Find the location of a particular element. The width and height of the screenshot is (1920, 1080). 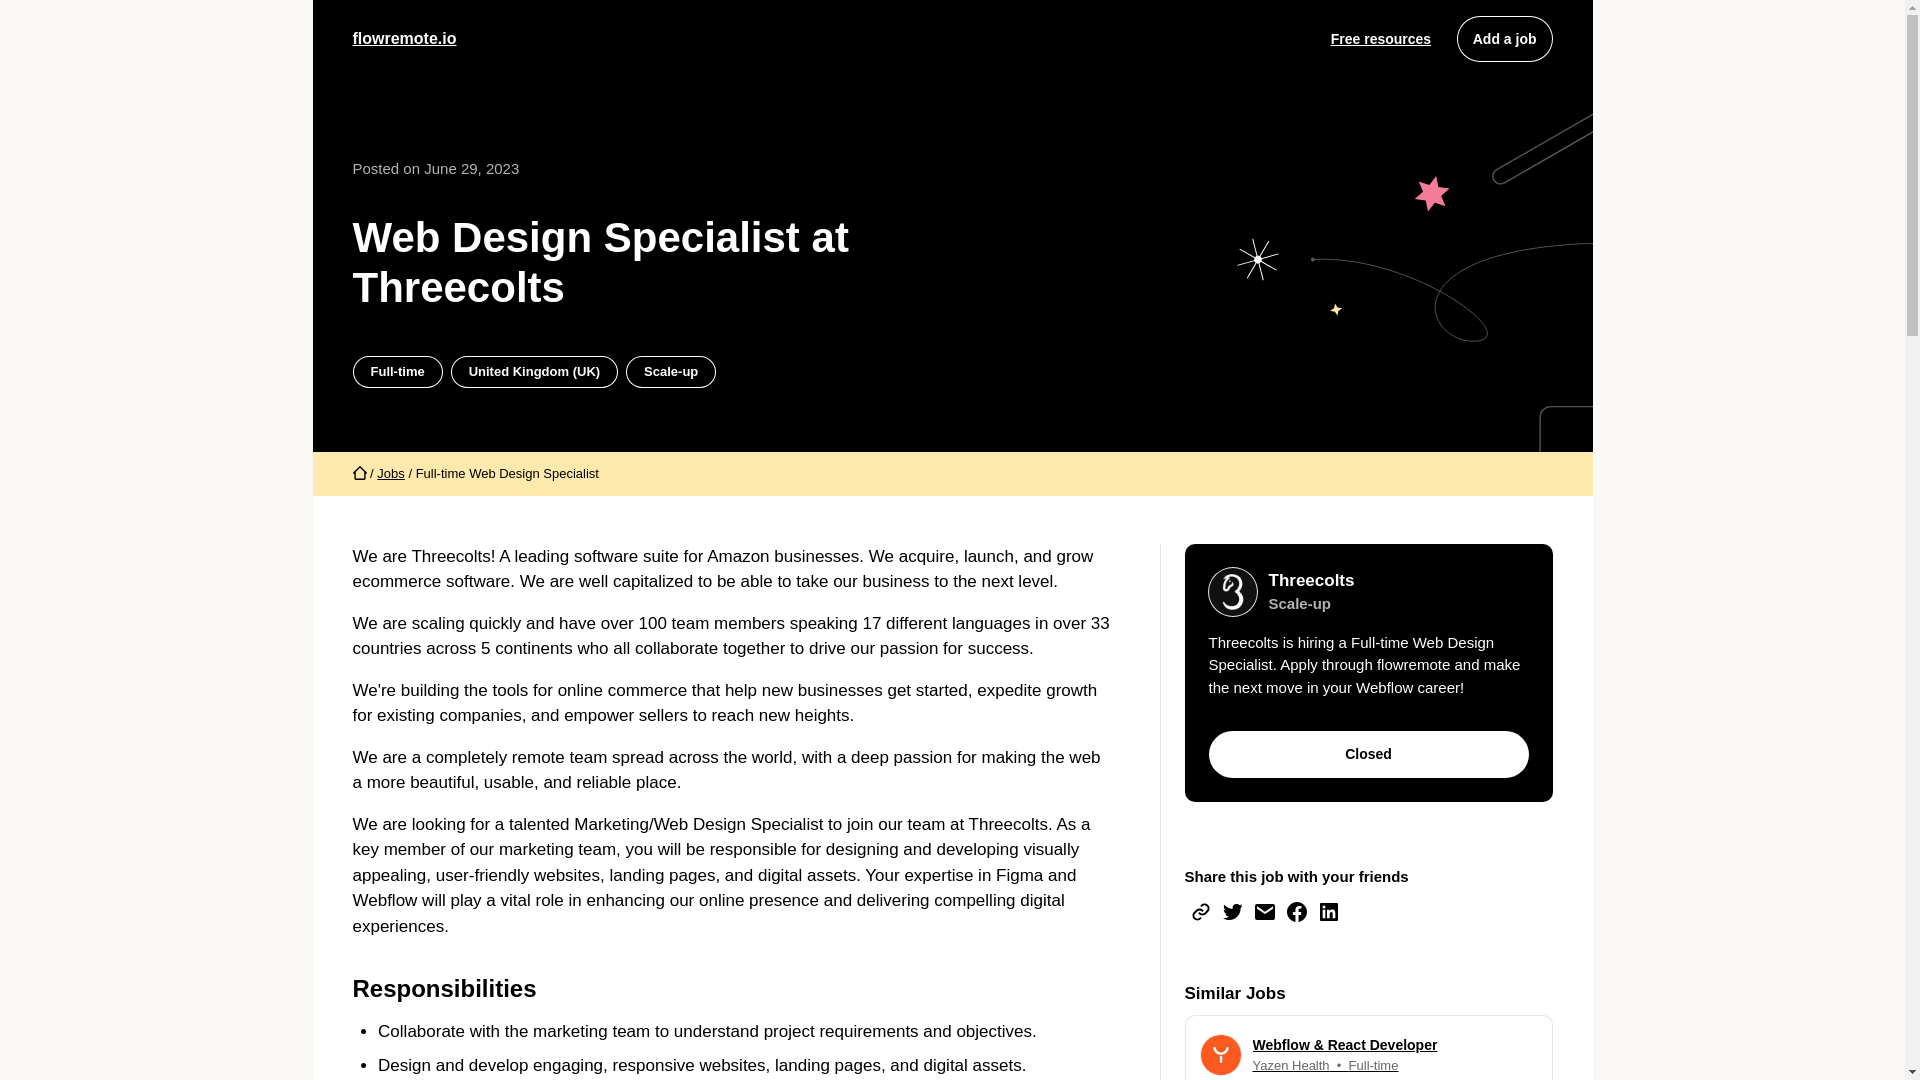

Free resources is located at coordinates (1232, 912).